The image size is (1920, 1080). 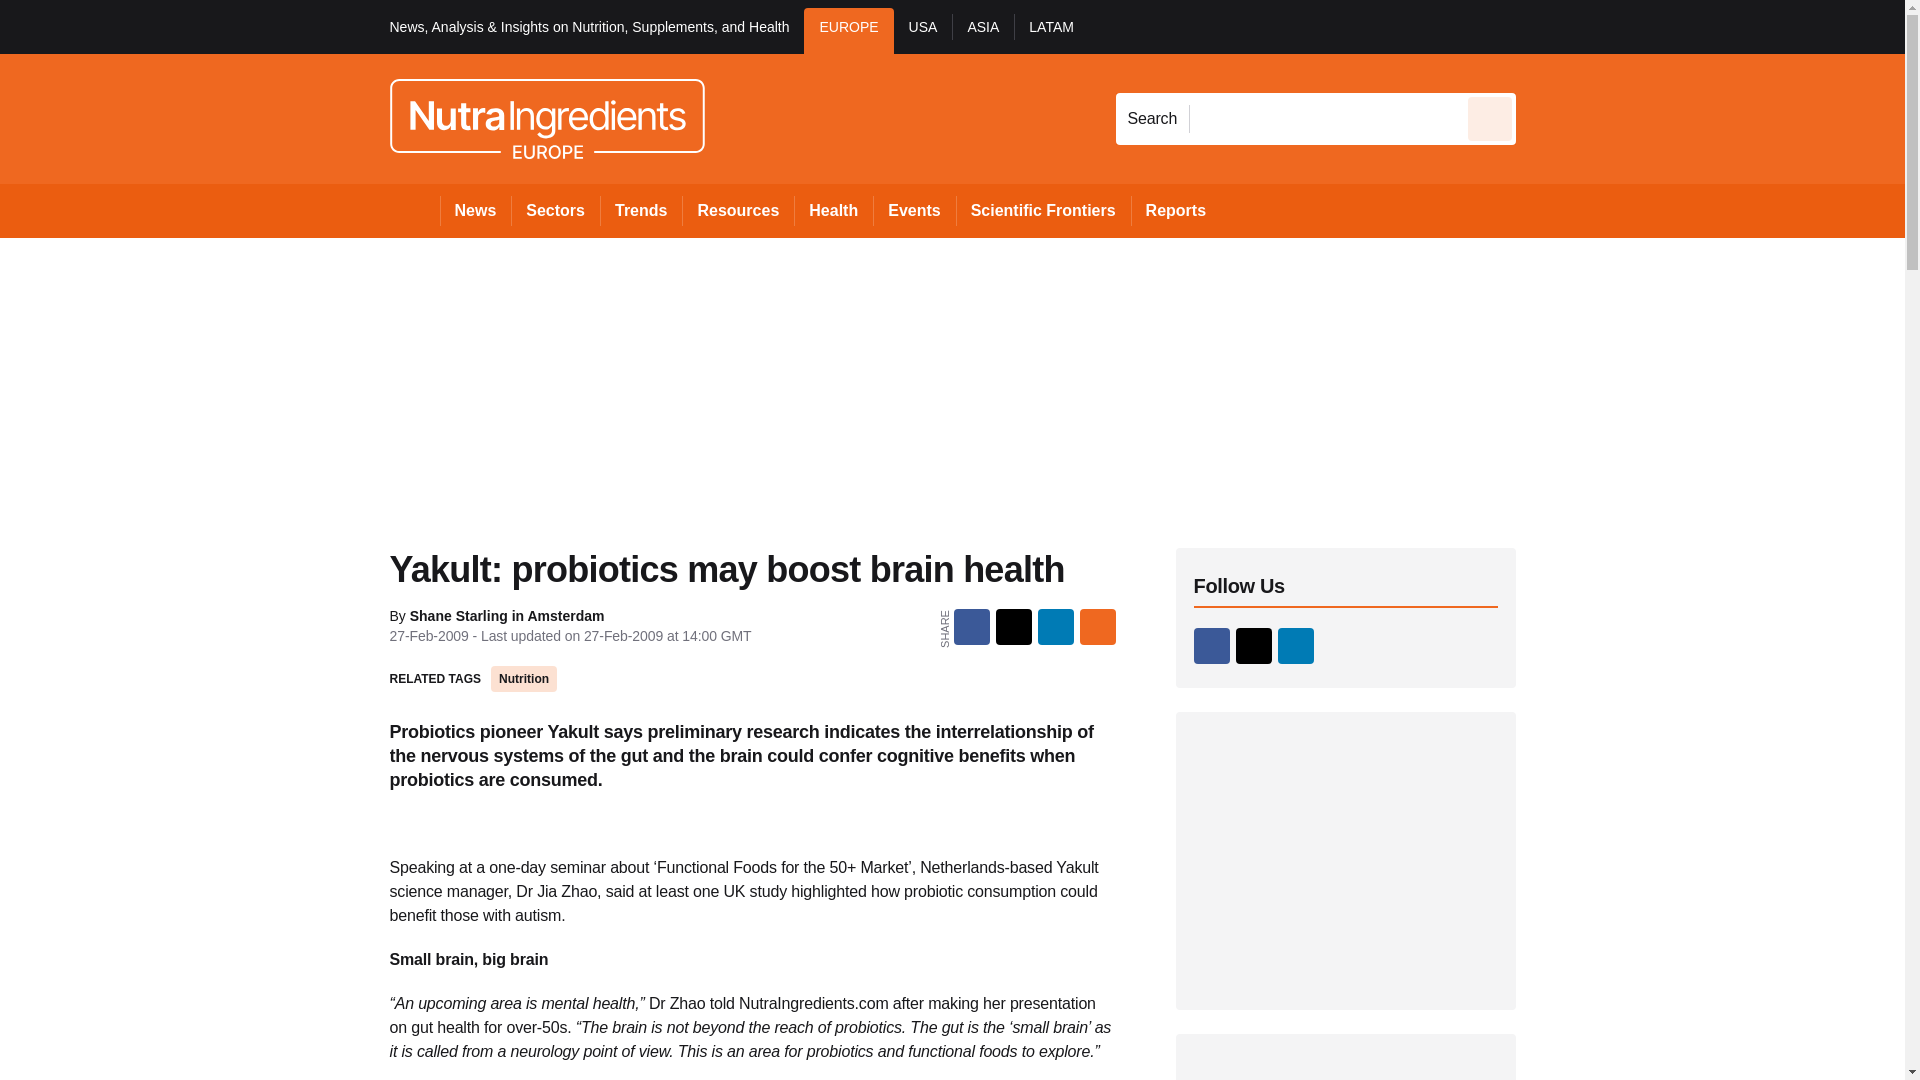 What do you see at coordinates (1549, 26) in the screenshot?
I see `Sign out` at bounding box center [1549, 26].